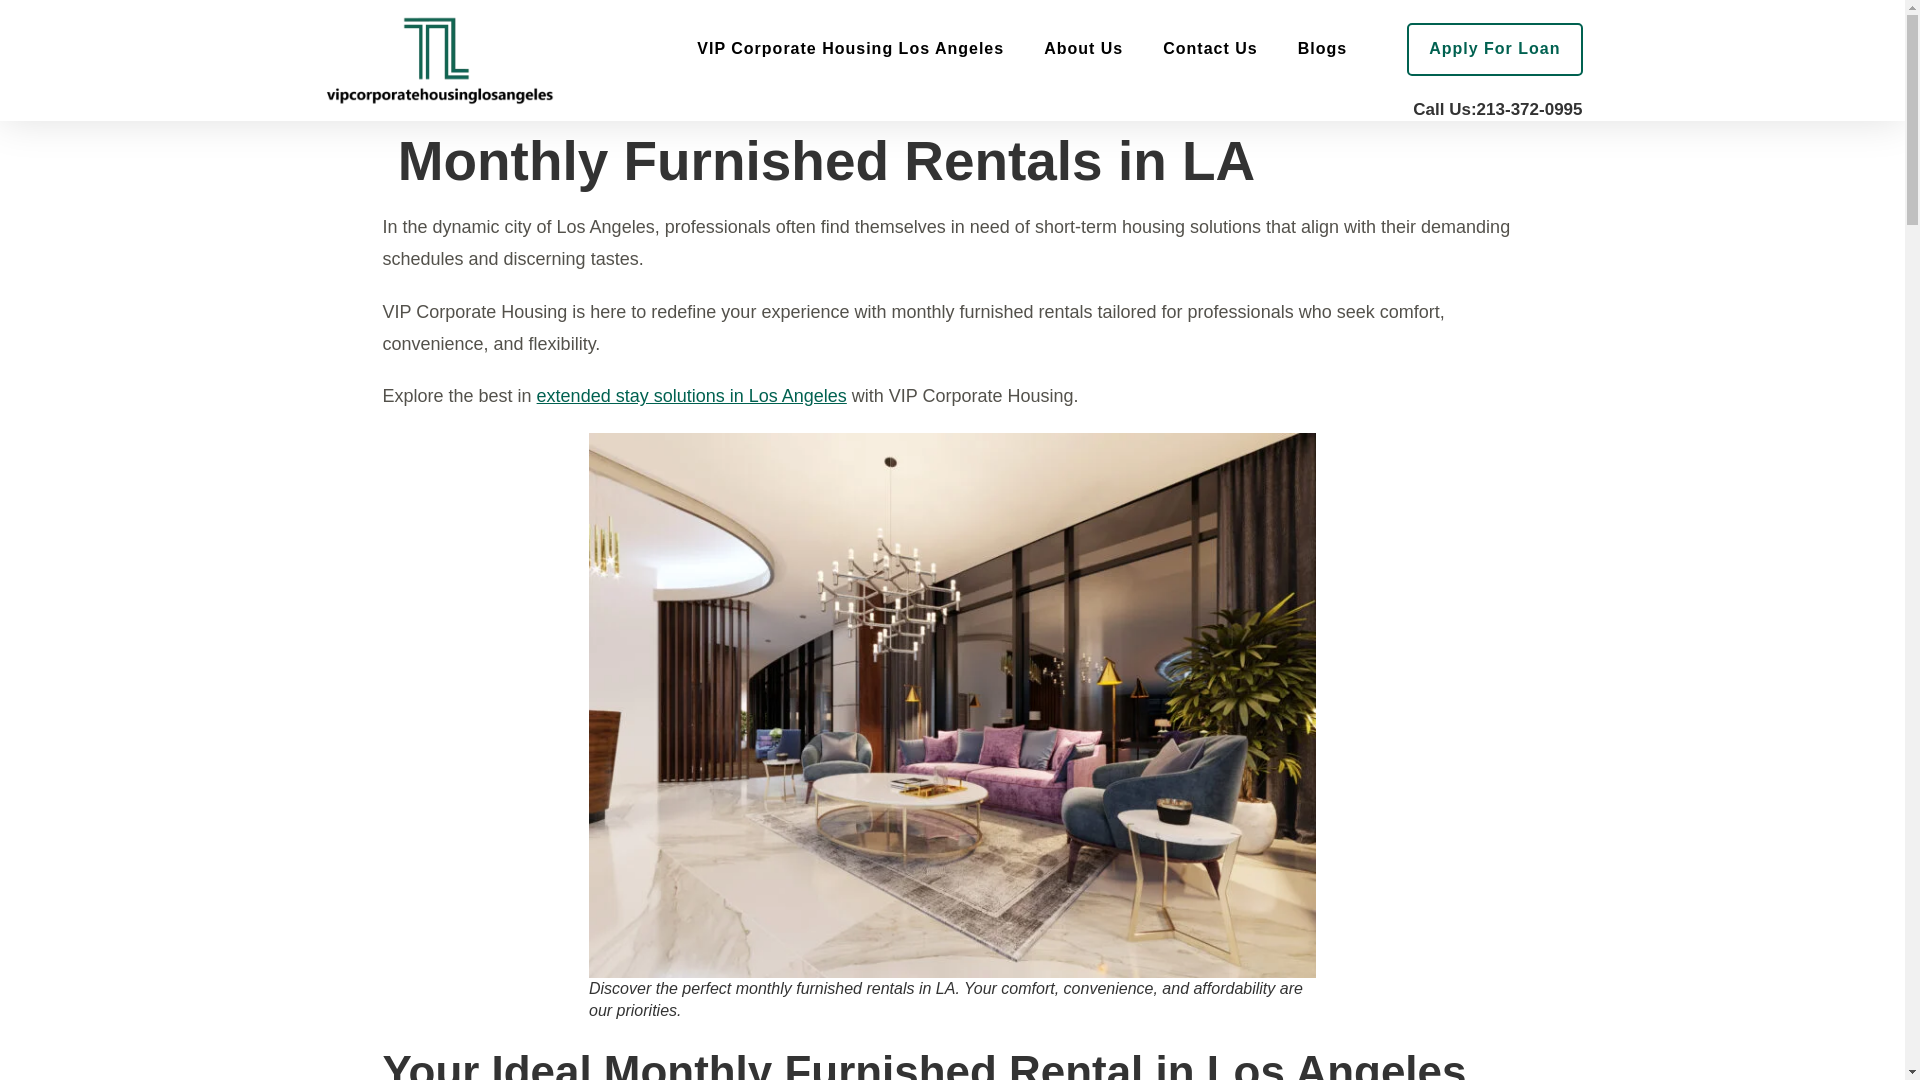  I want to click on Contact Us, so click(1209, 50).